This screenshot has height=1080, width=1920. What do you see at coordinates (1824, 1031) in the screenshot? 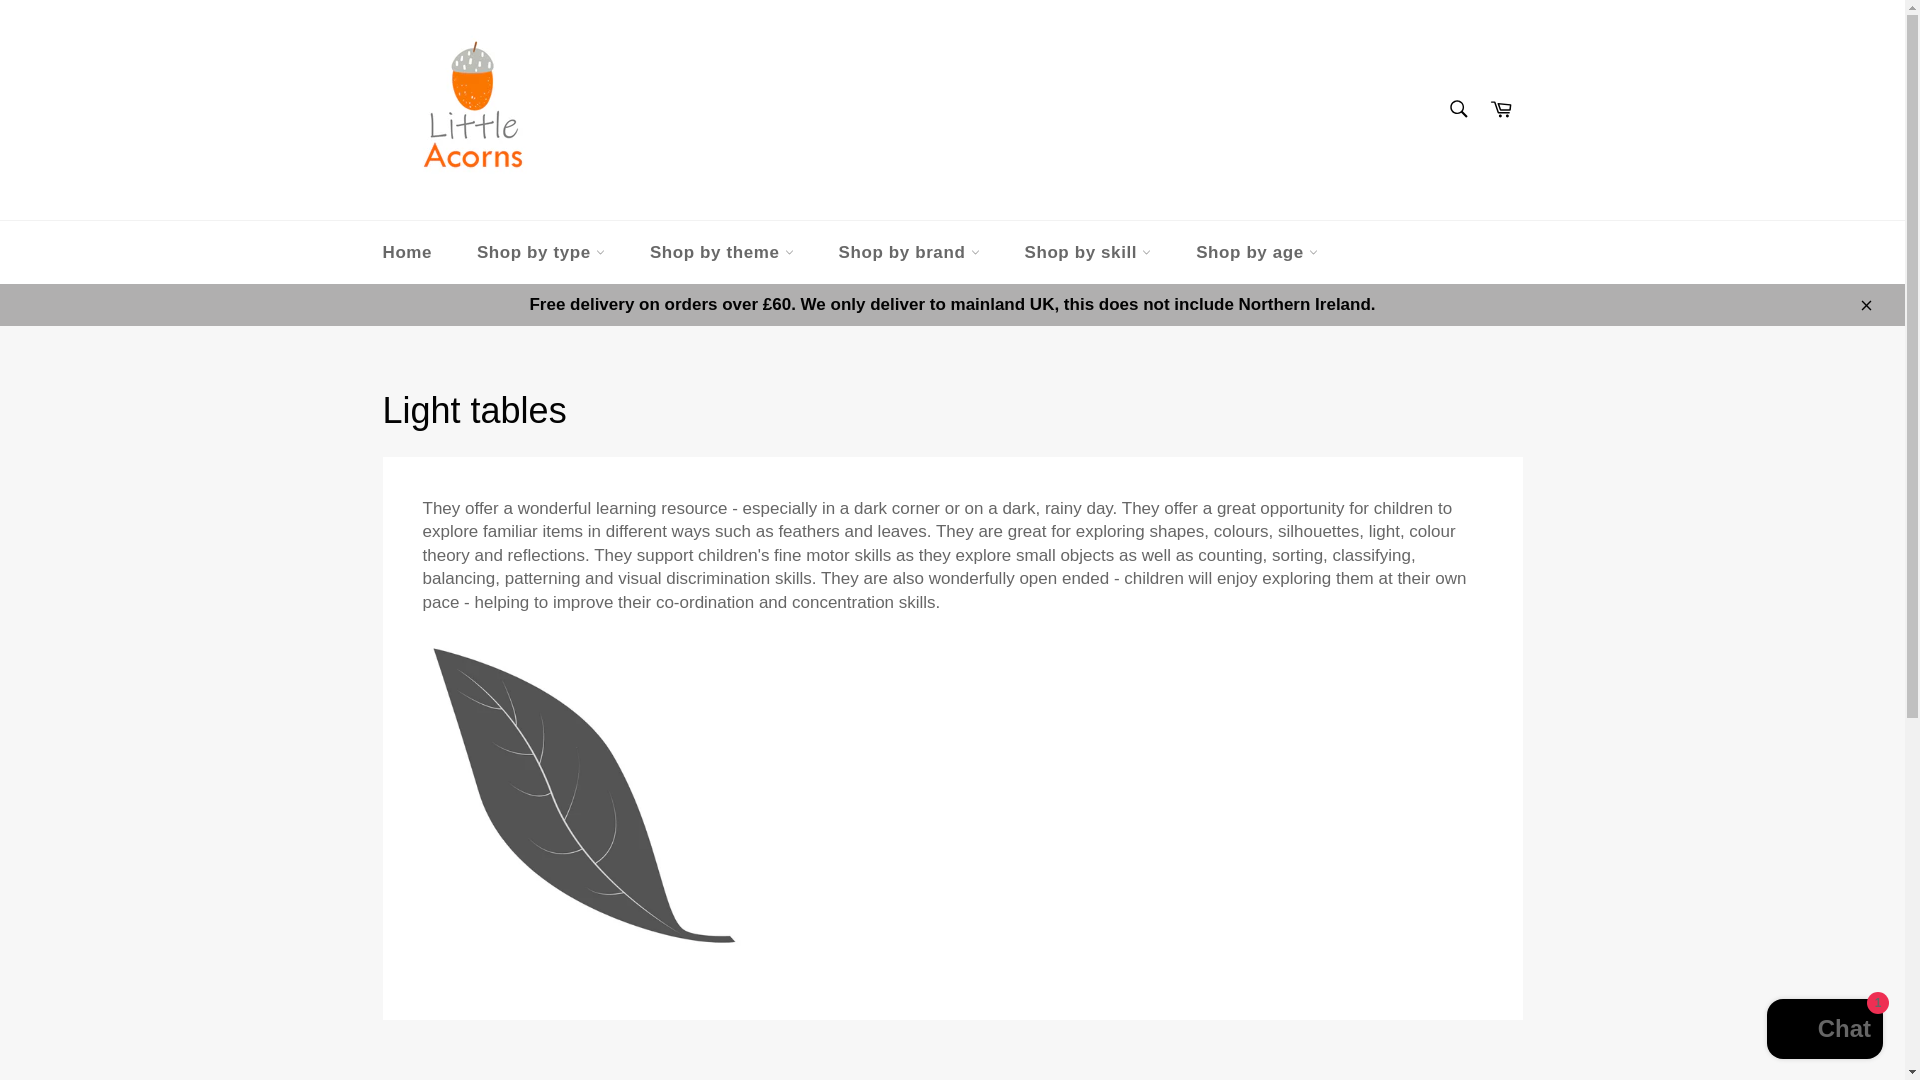
I see `Shopify online store chat` at bounding box center [1824, 1031].